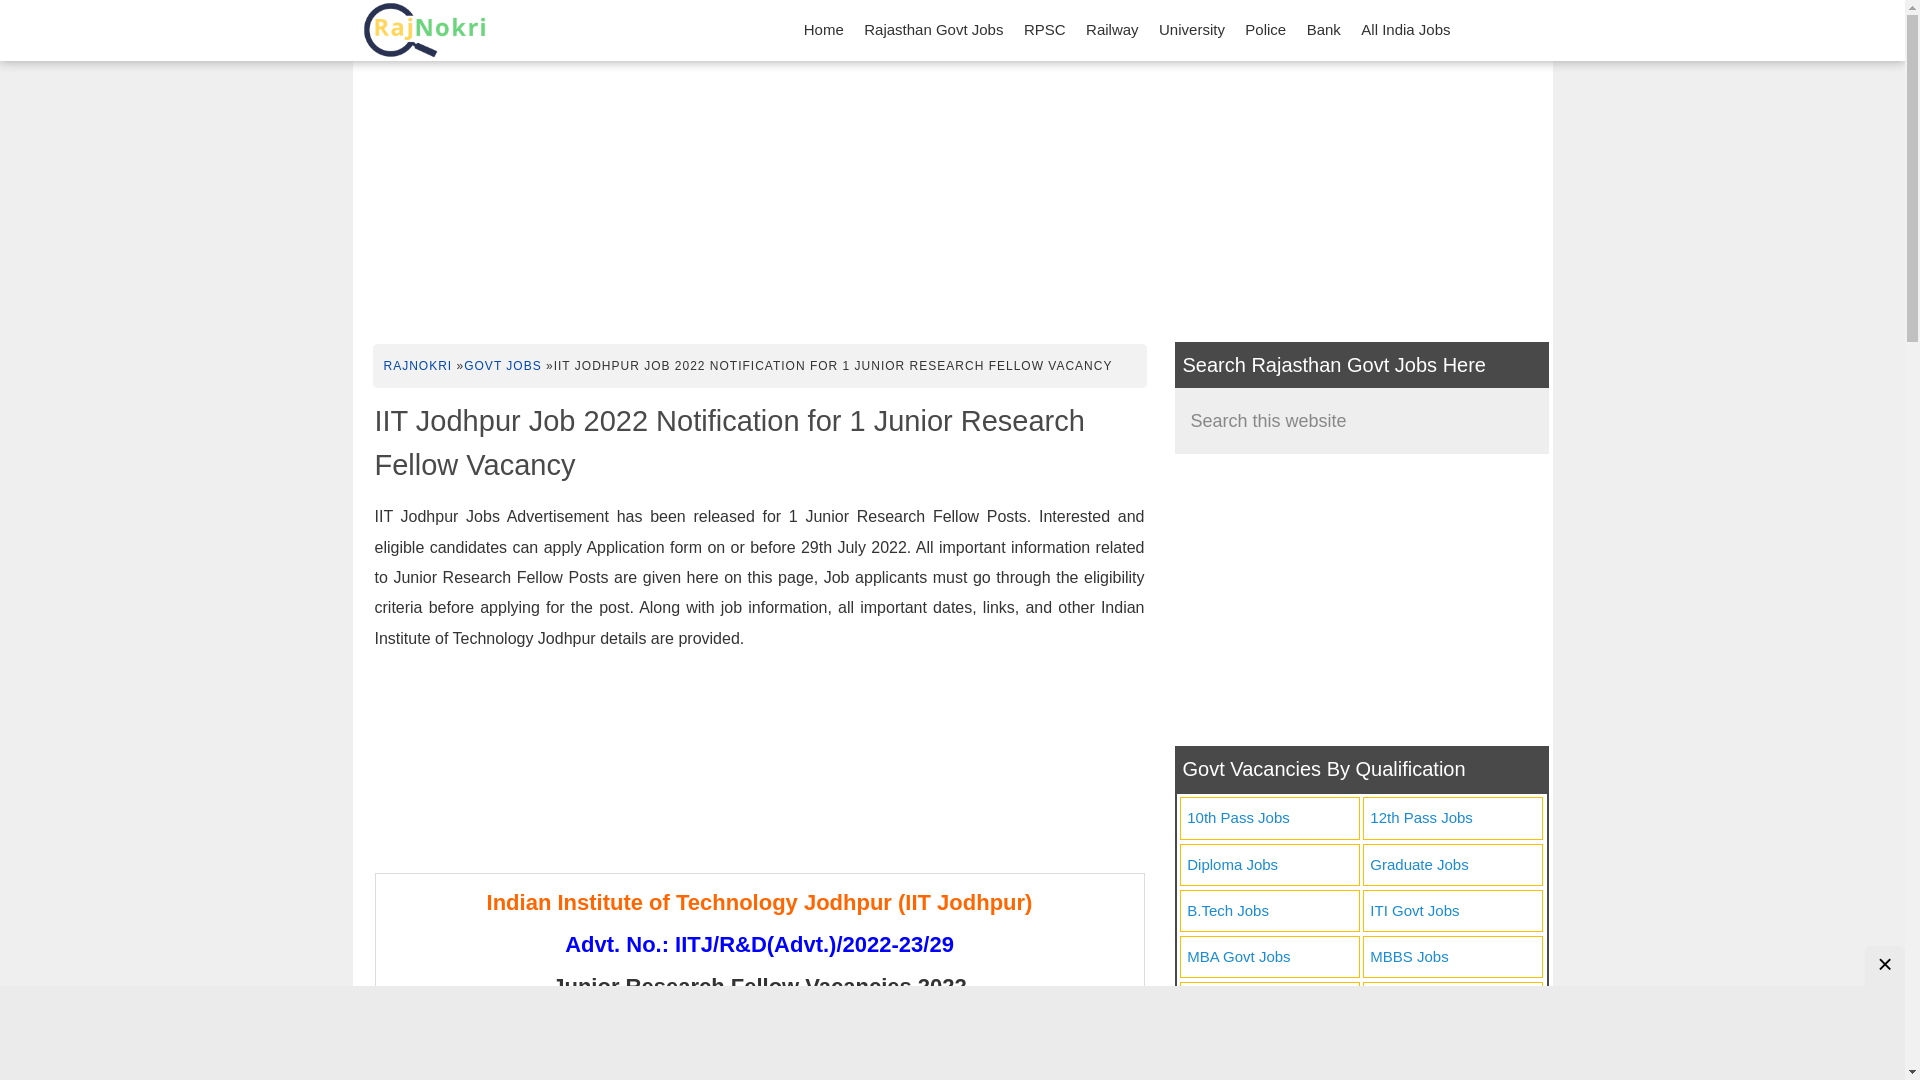 The height and width of the screenshot is (1080, 1920). Describe the element at coordinates (824, 30) in the screenshot. I see `Home` at that location.